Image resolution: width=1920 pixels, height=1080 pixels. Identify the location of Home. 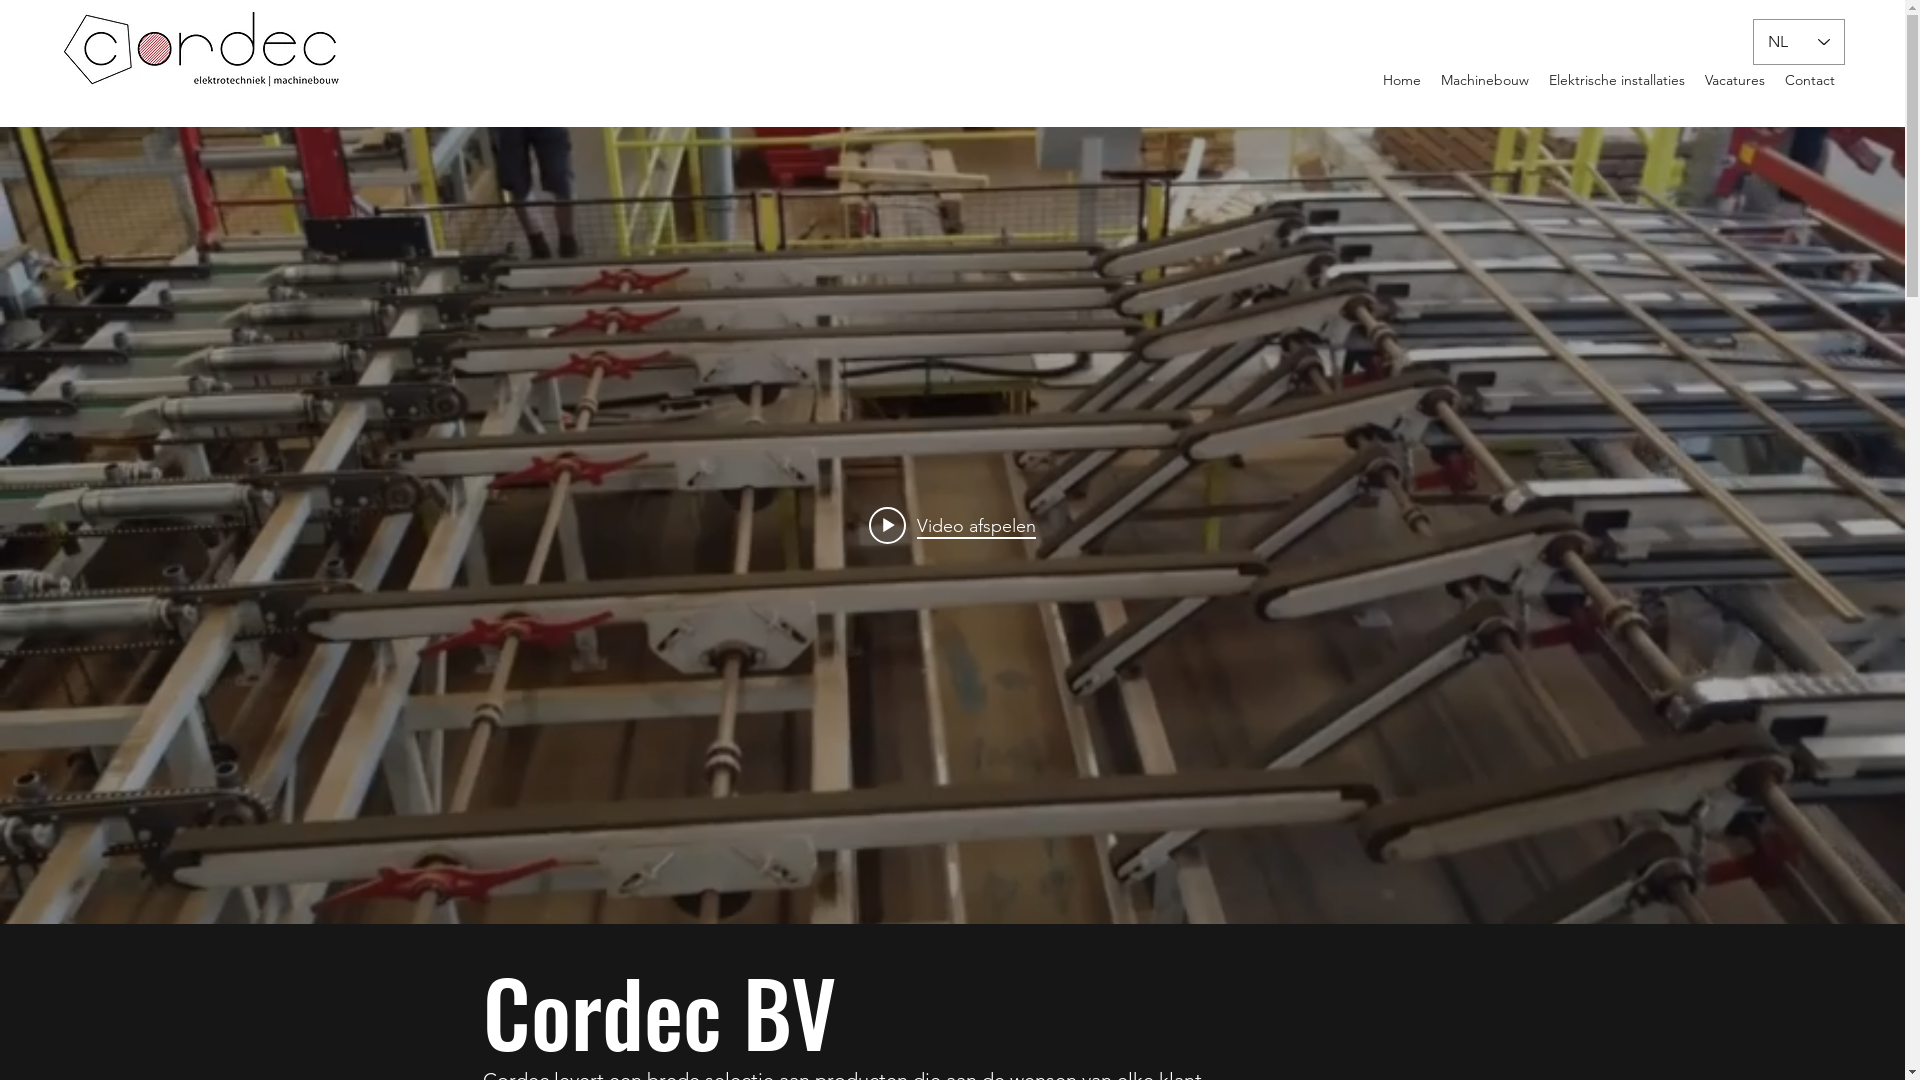
(1402, 80).